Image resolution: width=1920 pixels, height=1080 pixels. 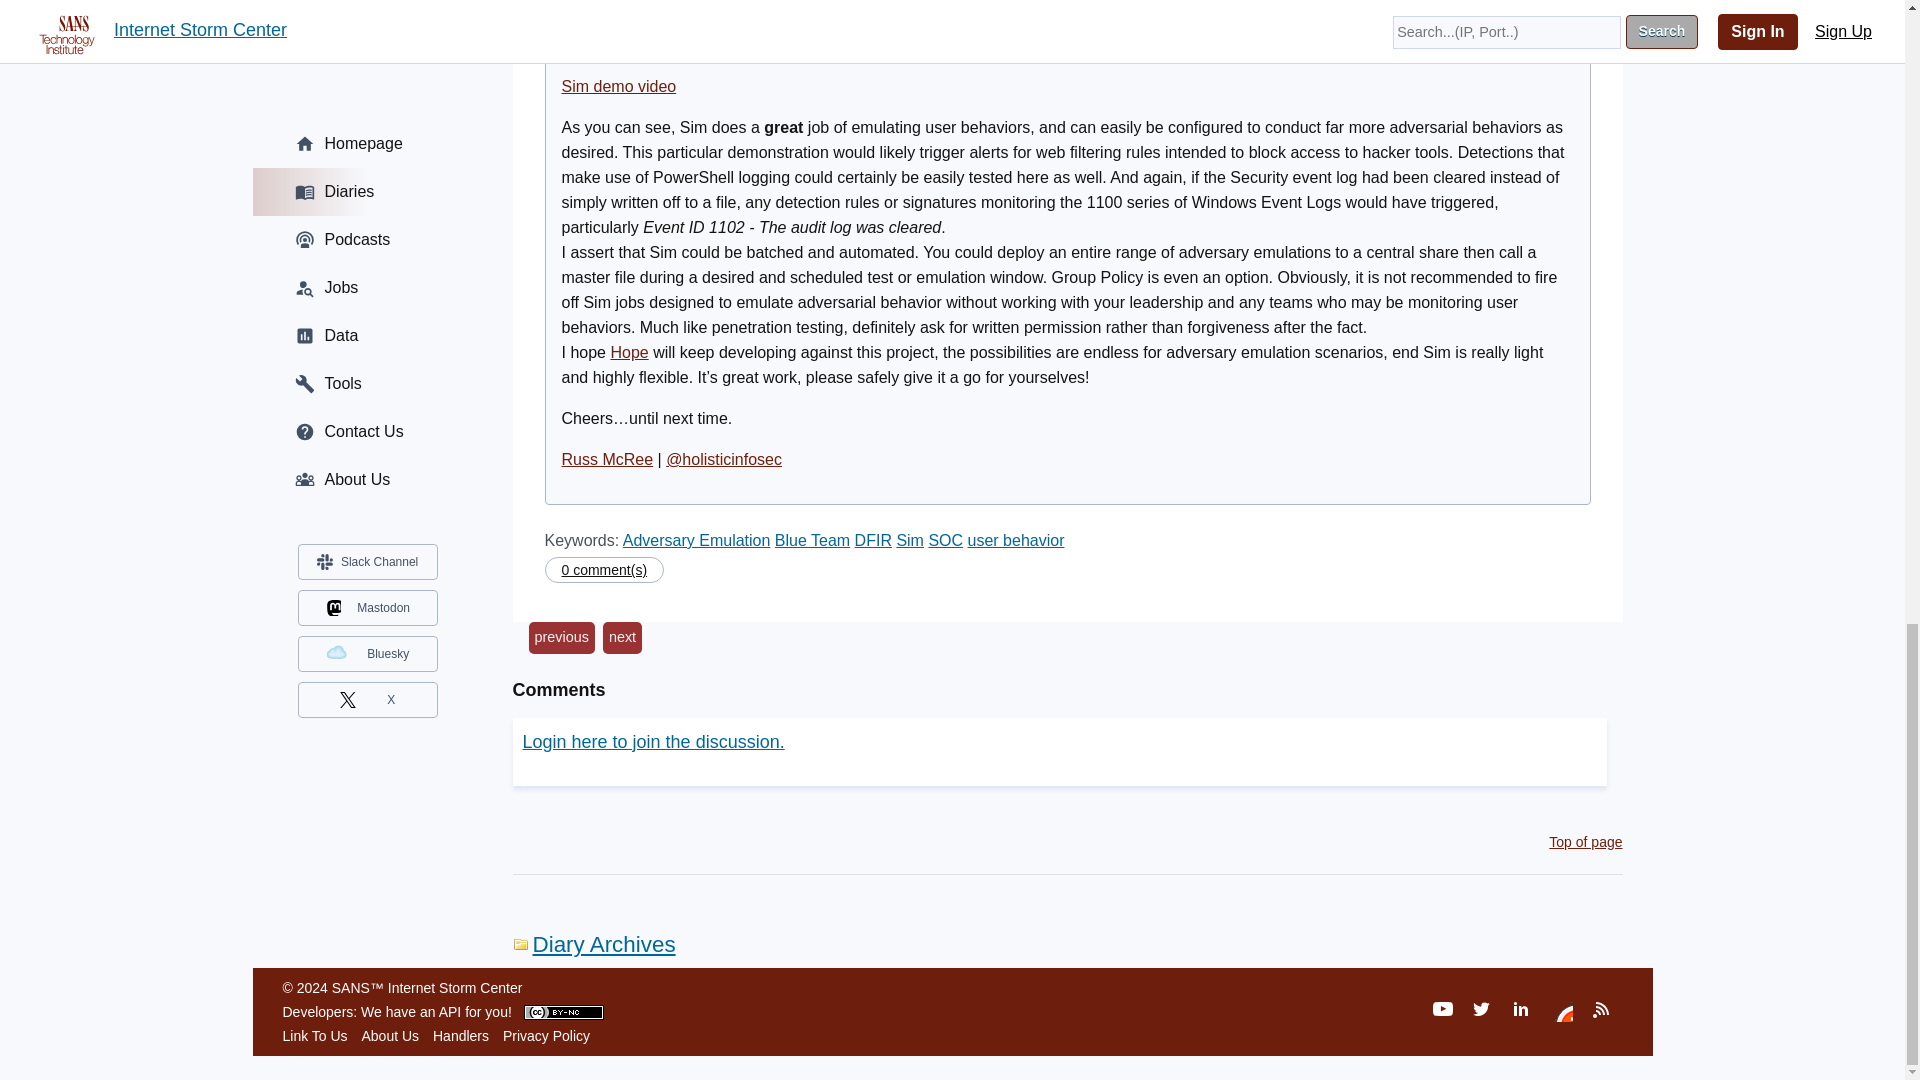 I want to click on DFIR, so click(x=873, y=540).